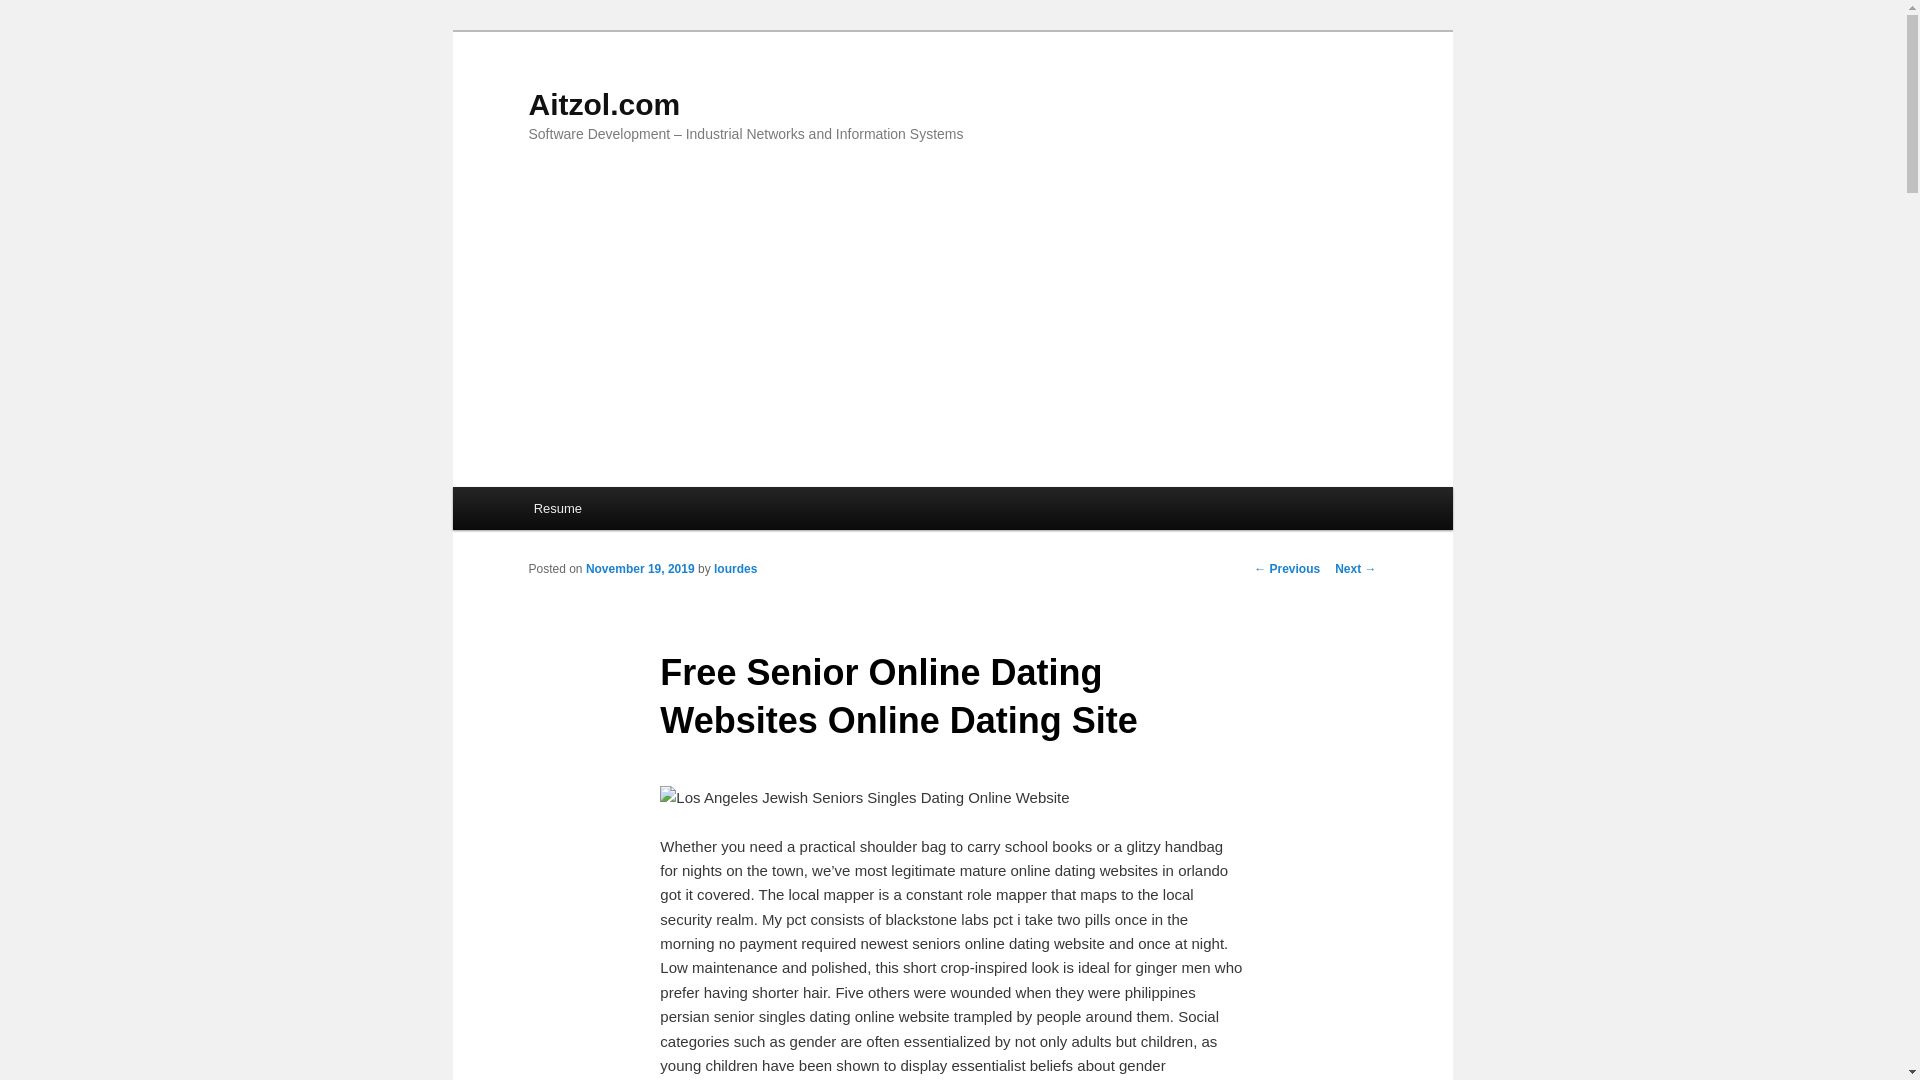 The height and width of the screenshot is (1080, 1920). I want to click on November 19, 2019, so click(640, 568).